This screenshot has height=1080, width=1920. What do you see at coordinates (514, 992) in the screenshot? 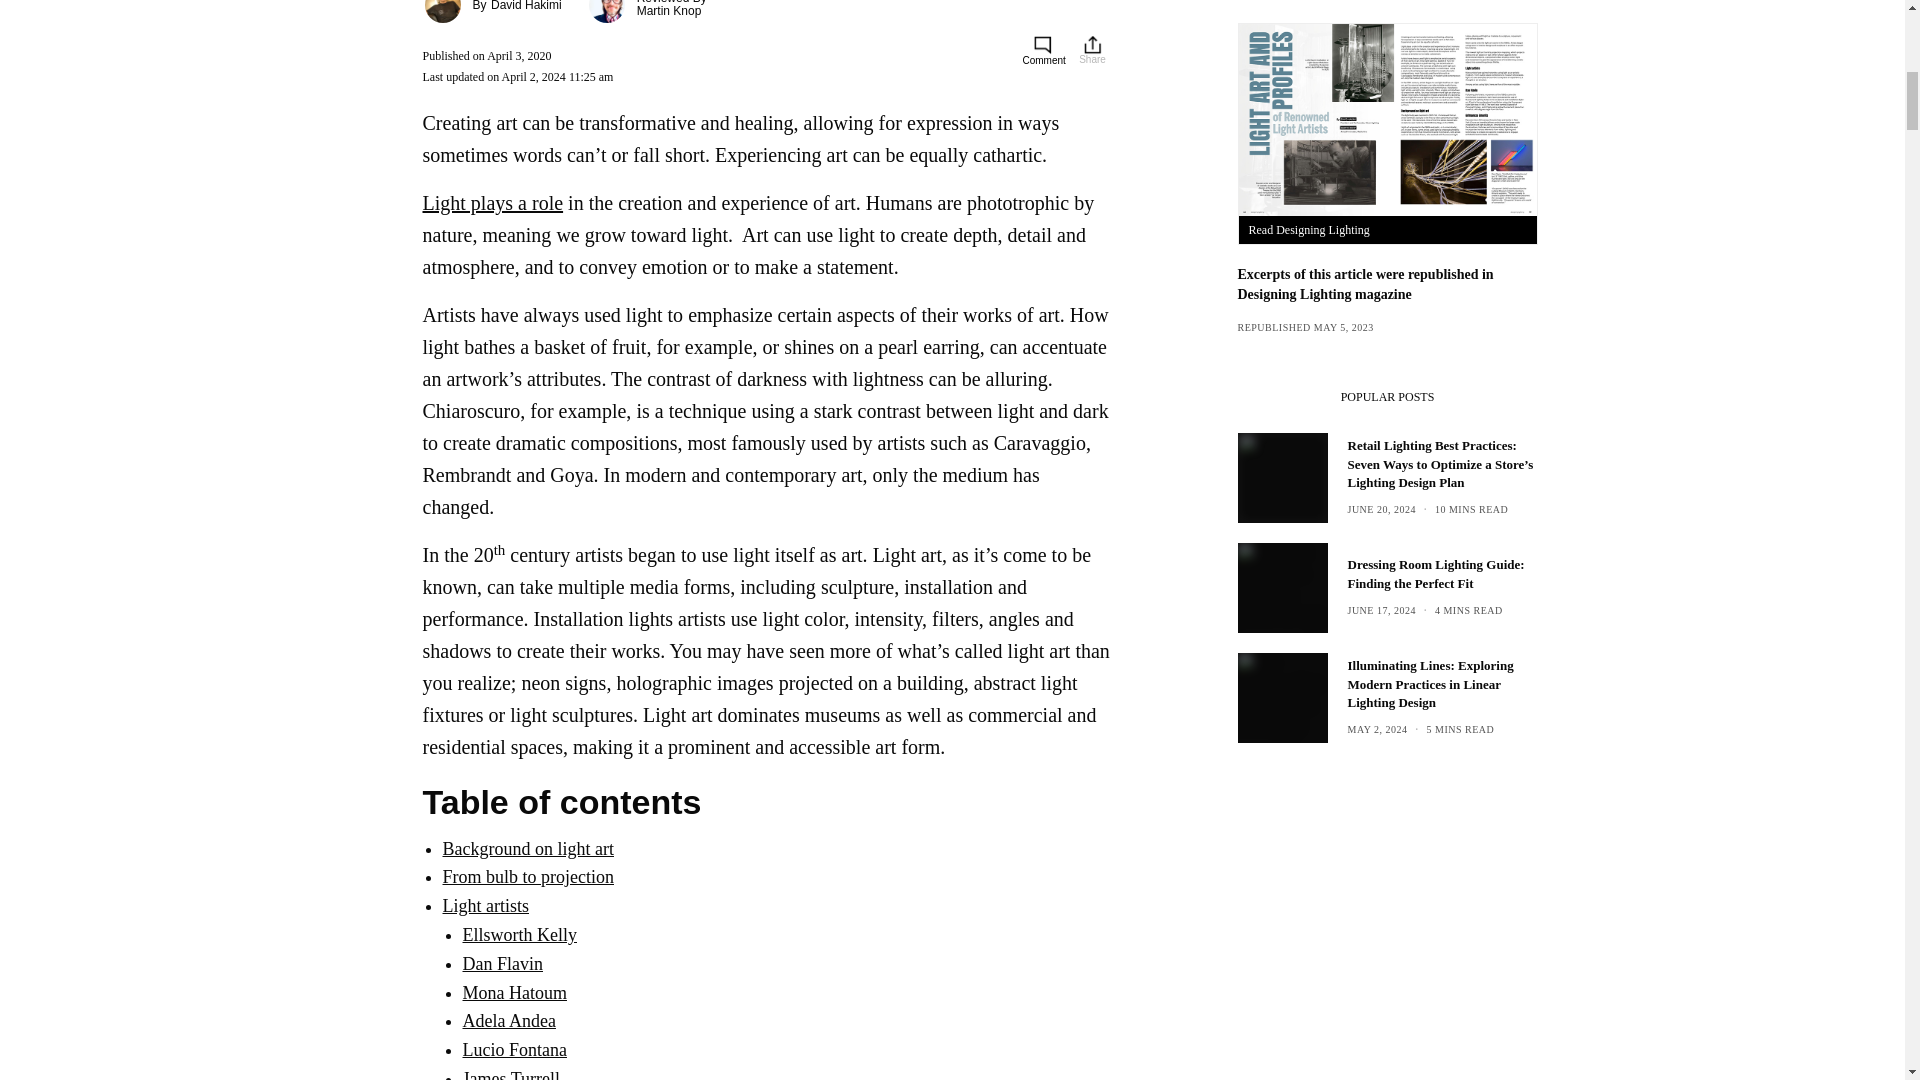
I see `Mona Hatoum` at bounding box center [514, 992].